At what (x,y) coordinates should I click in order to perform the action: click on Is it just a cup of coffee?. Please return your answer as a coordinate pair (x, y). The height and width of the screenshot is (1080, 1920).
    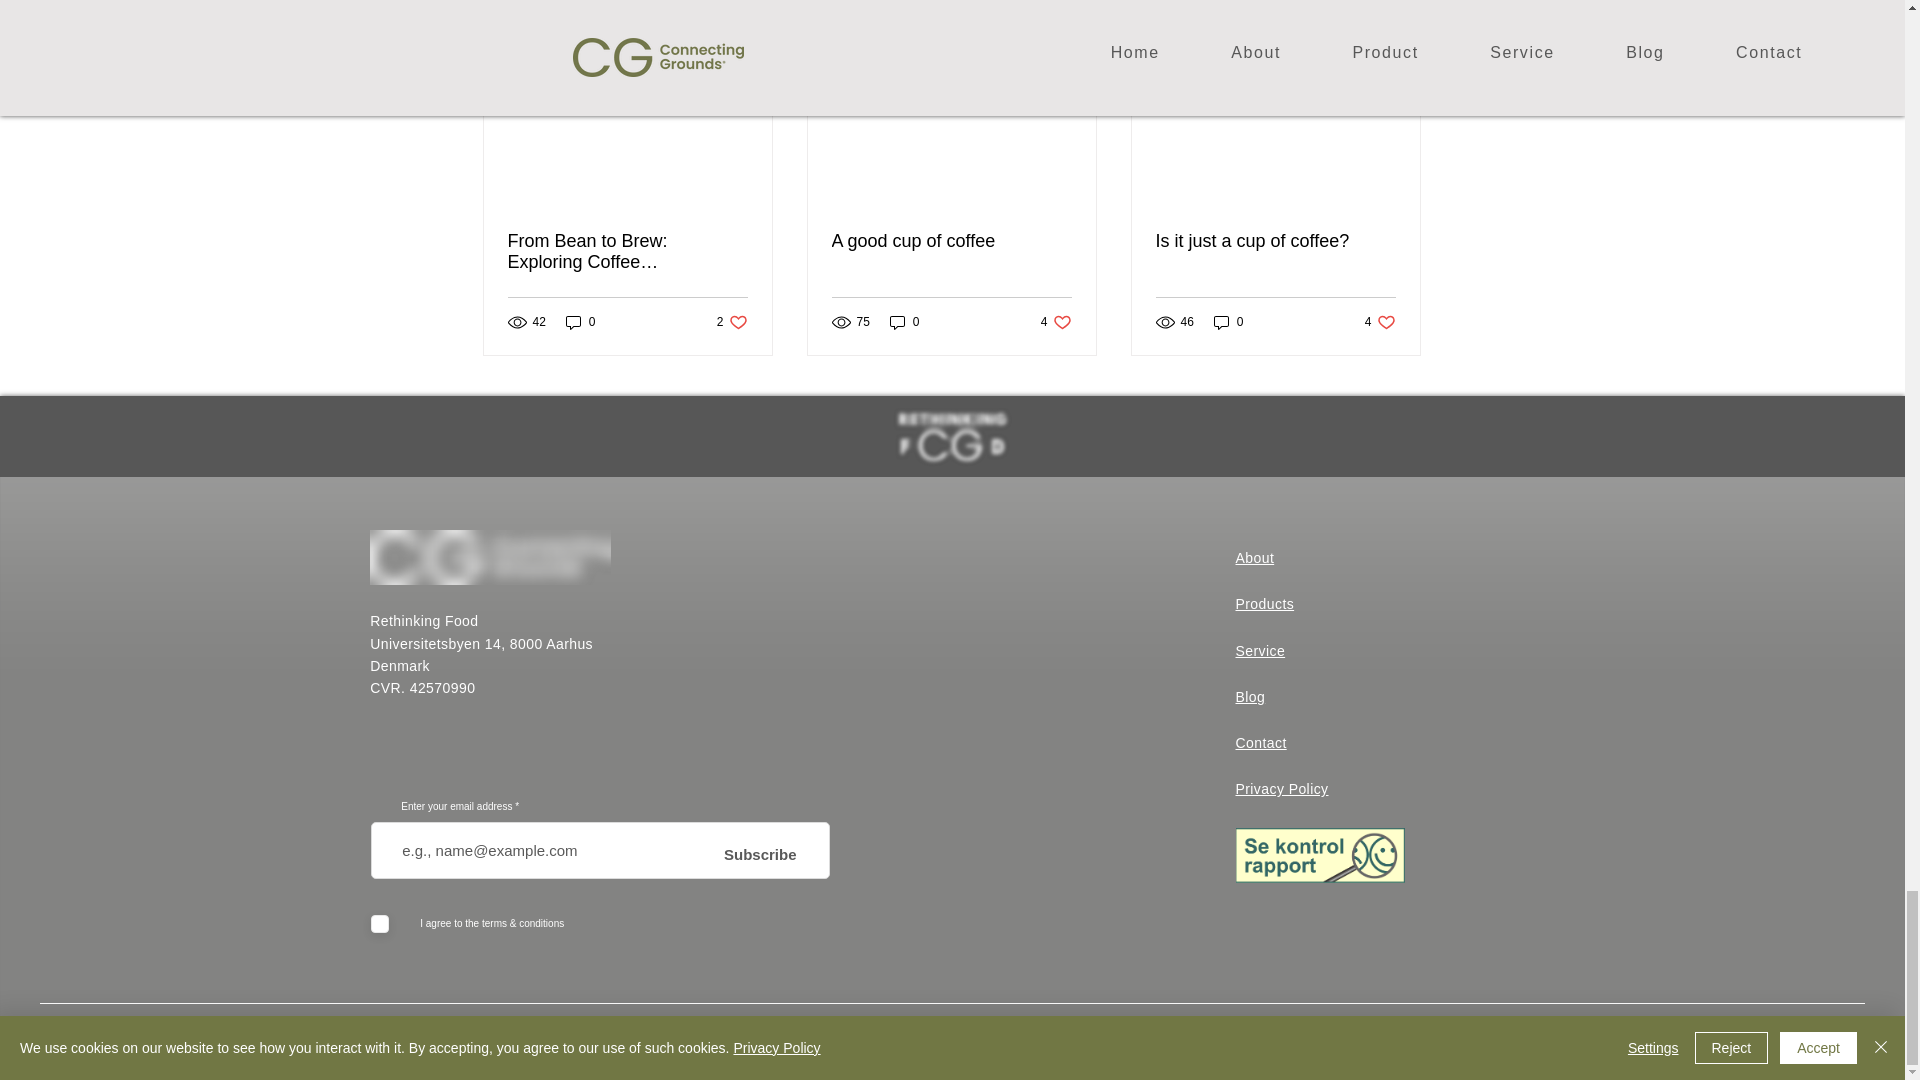
    Looking at the image, I should click on (1275, 241).